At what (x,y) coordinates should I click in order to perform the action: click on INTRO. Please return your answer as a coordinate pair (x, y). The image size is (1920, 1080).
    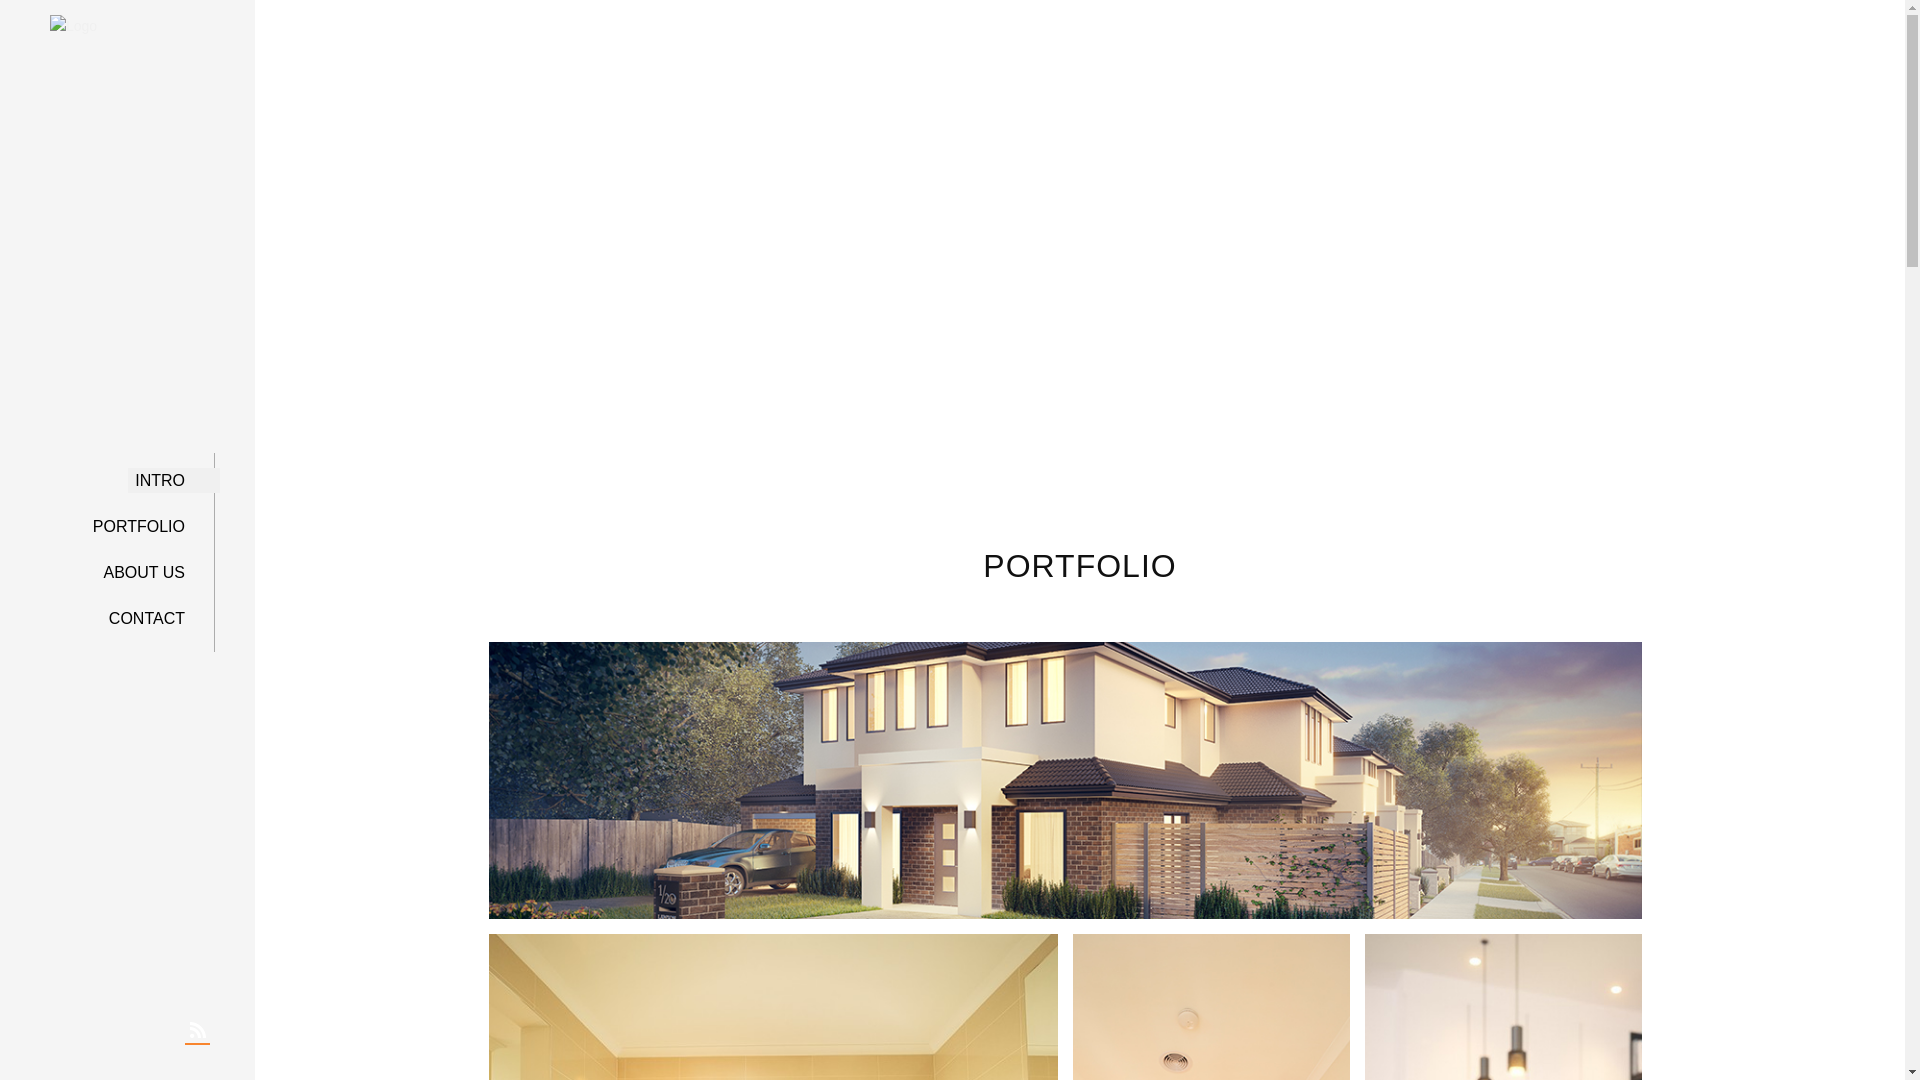
    Looking at the image, I should click on (168, 481).